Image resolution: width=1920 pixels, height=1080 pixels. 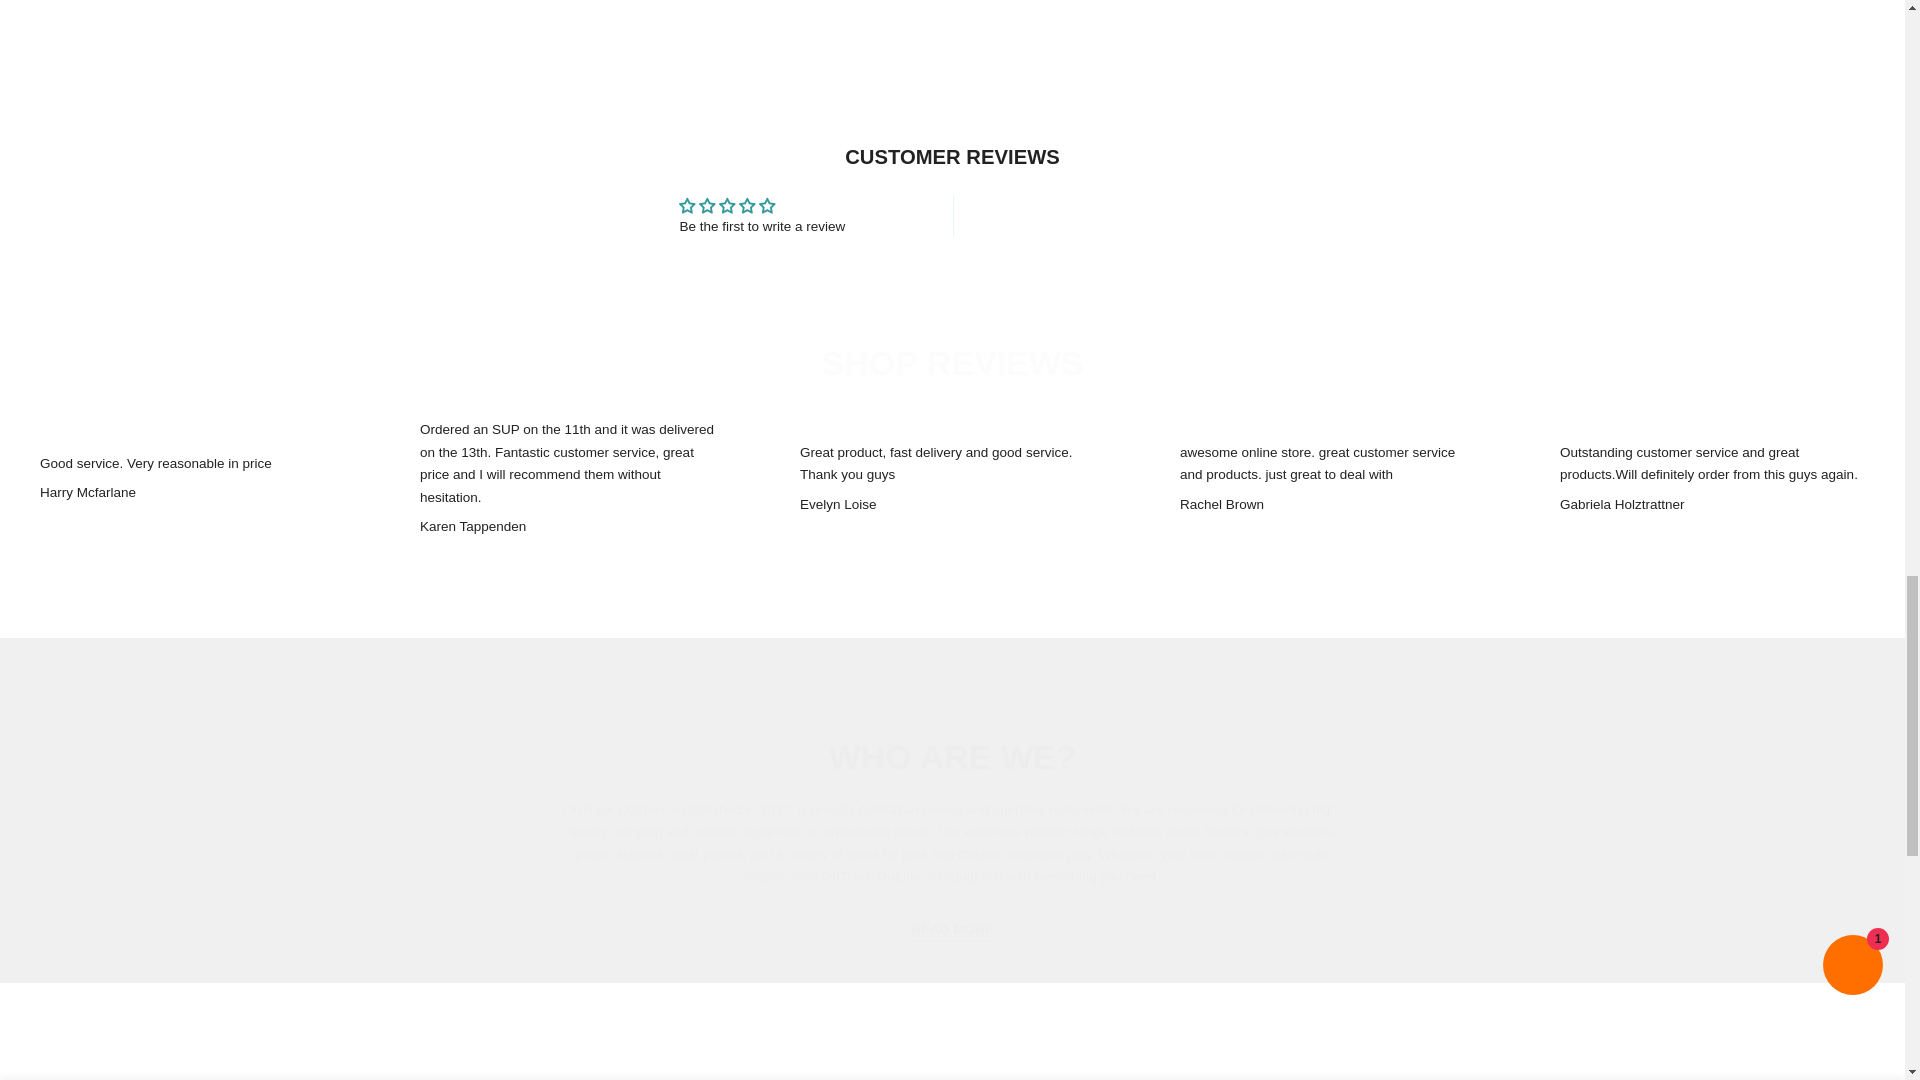 I want to click on READ MORE, so click(x=952, y=930).